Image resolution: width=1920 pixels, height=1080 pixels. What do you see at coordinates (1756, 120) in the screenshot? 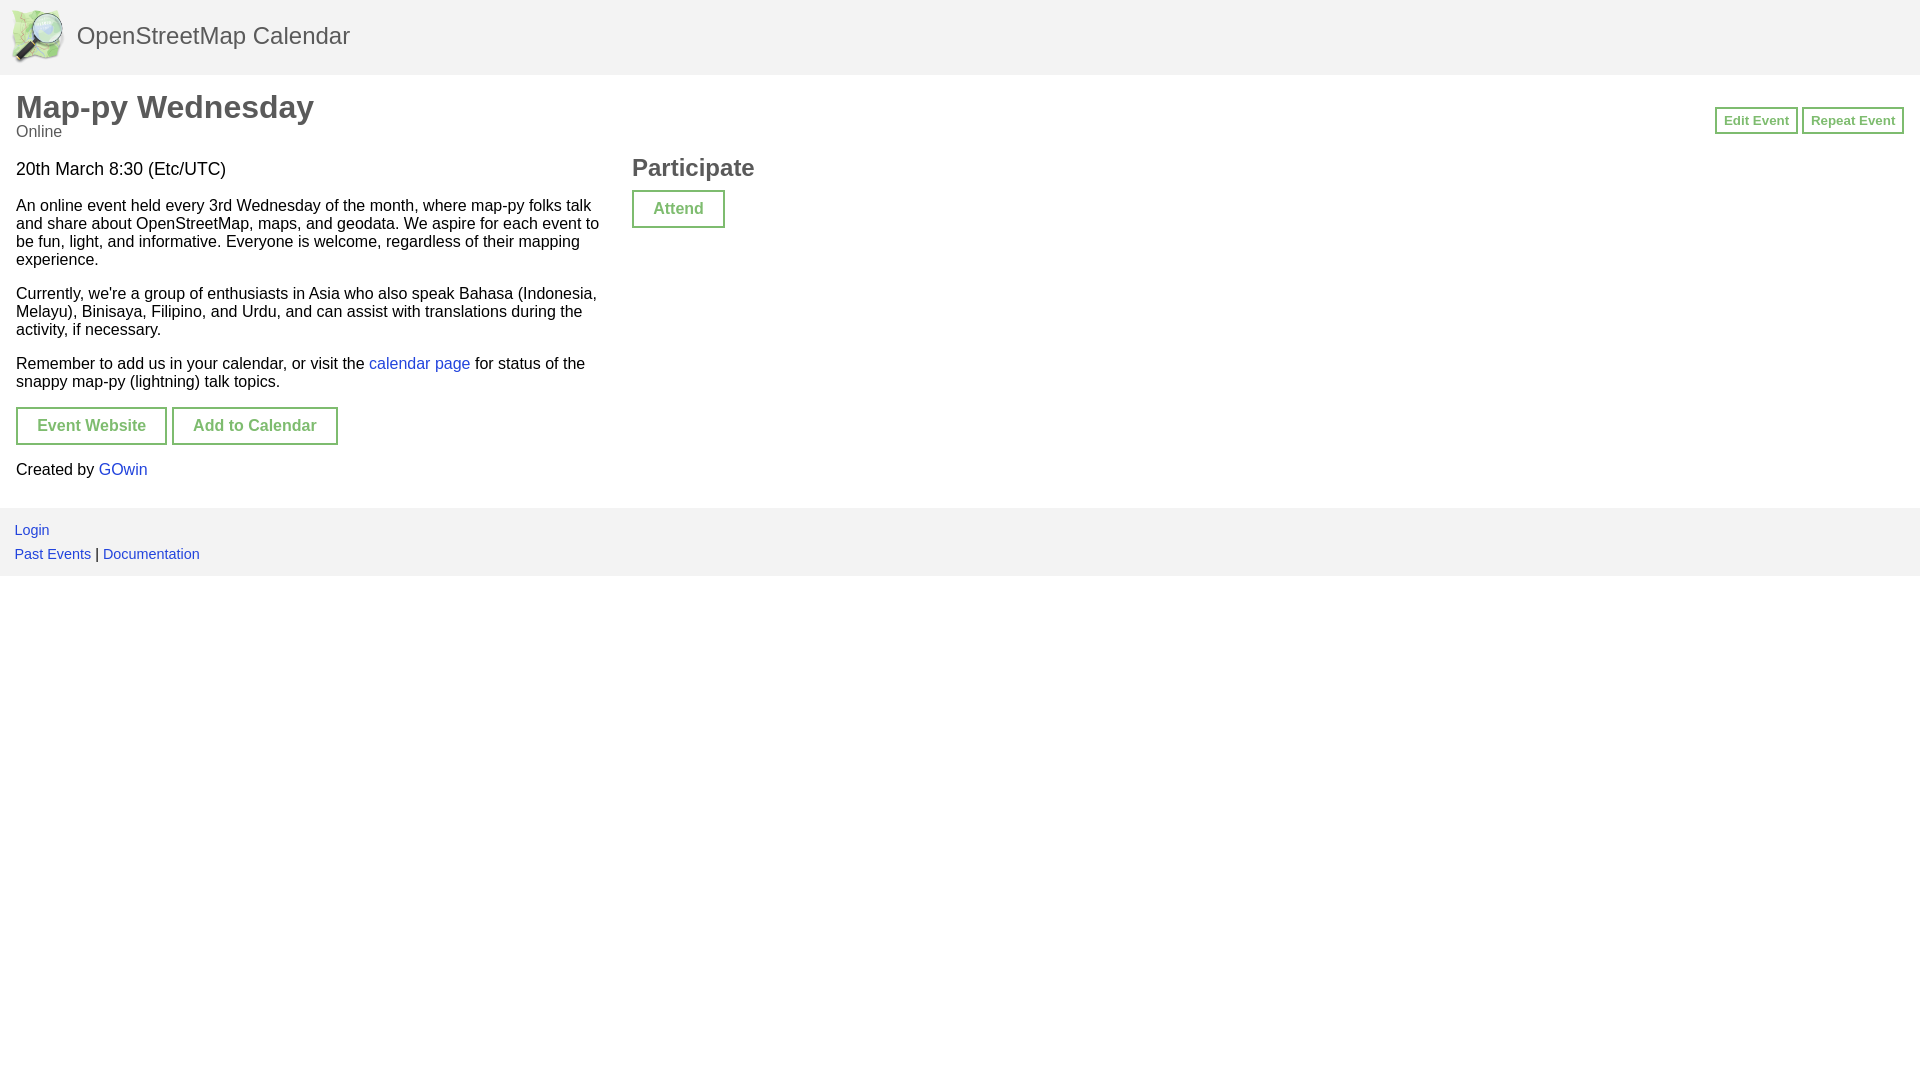
I see `Edit Event` at bounding box center [1756, 120].